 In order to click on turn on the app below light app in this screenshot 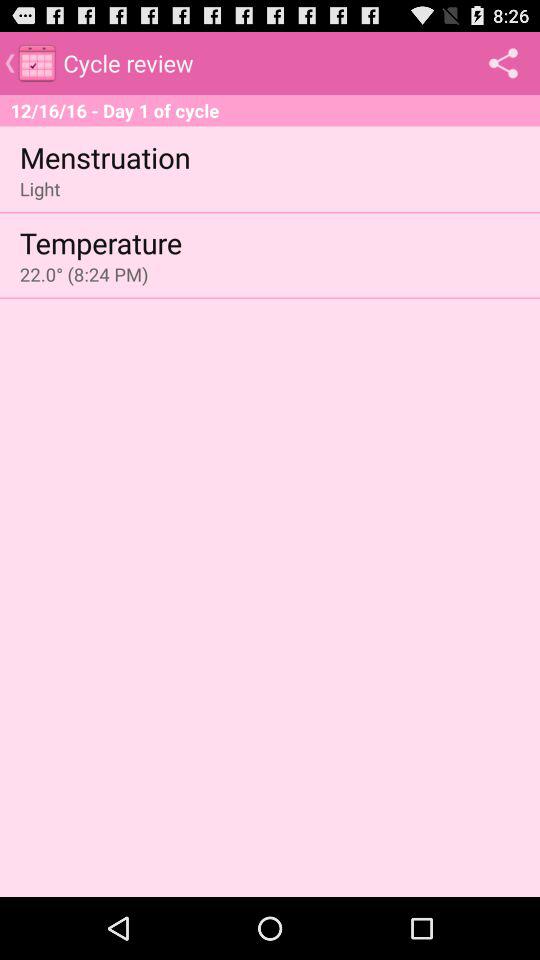, I will do `click(100, 242)`.